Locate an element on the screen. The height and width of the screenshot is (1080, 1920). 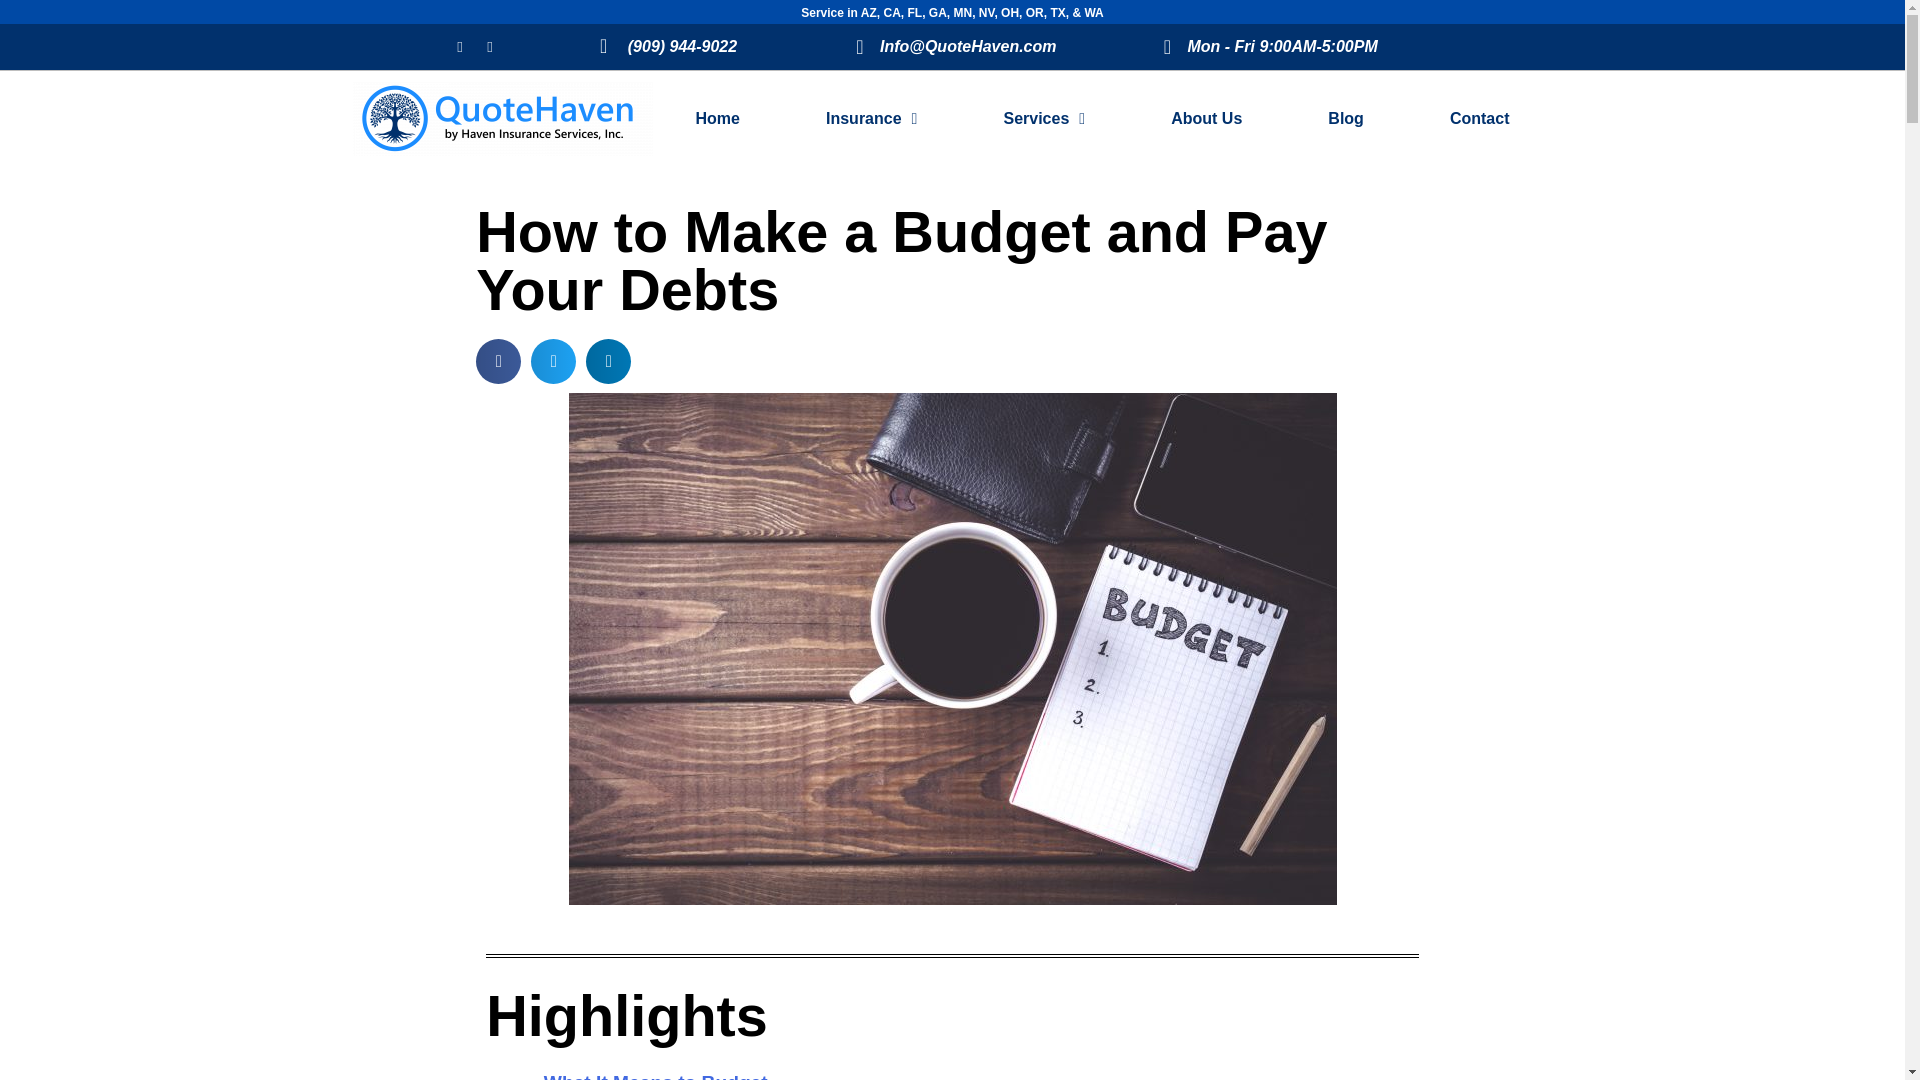
Blog is located at coordinates (1346, 118).